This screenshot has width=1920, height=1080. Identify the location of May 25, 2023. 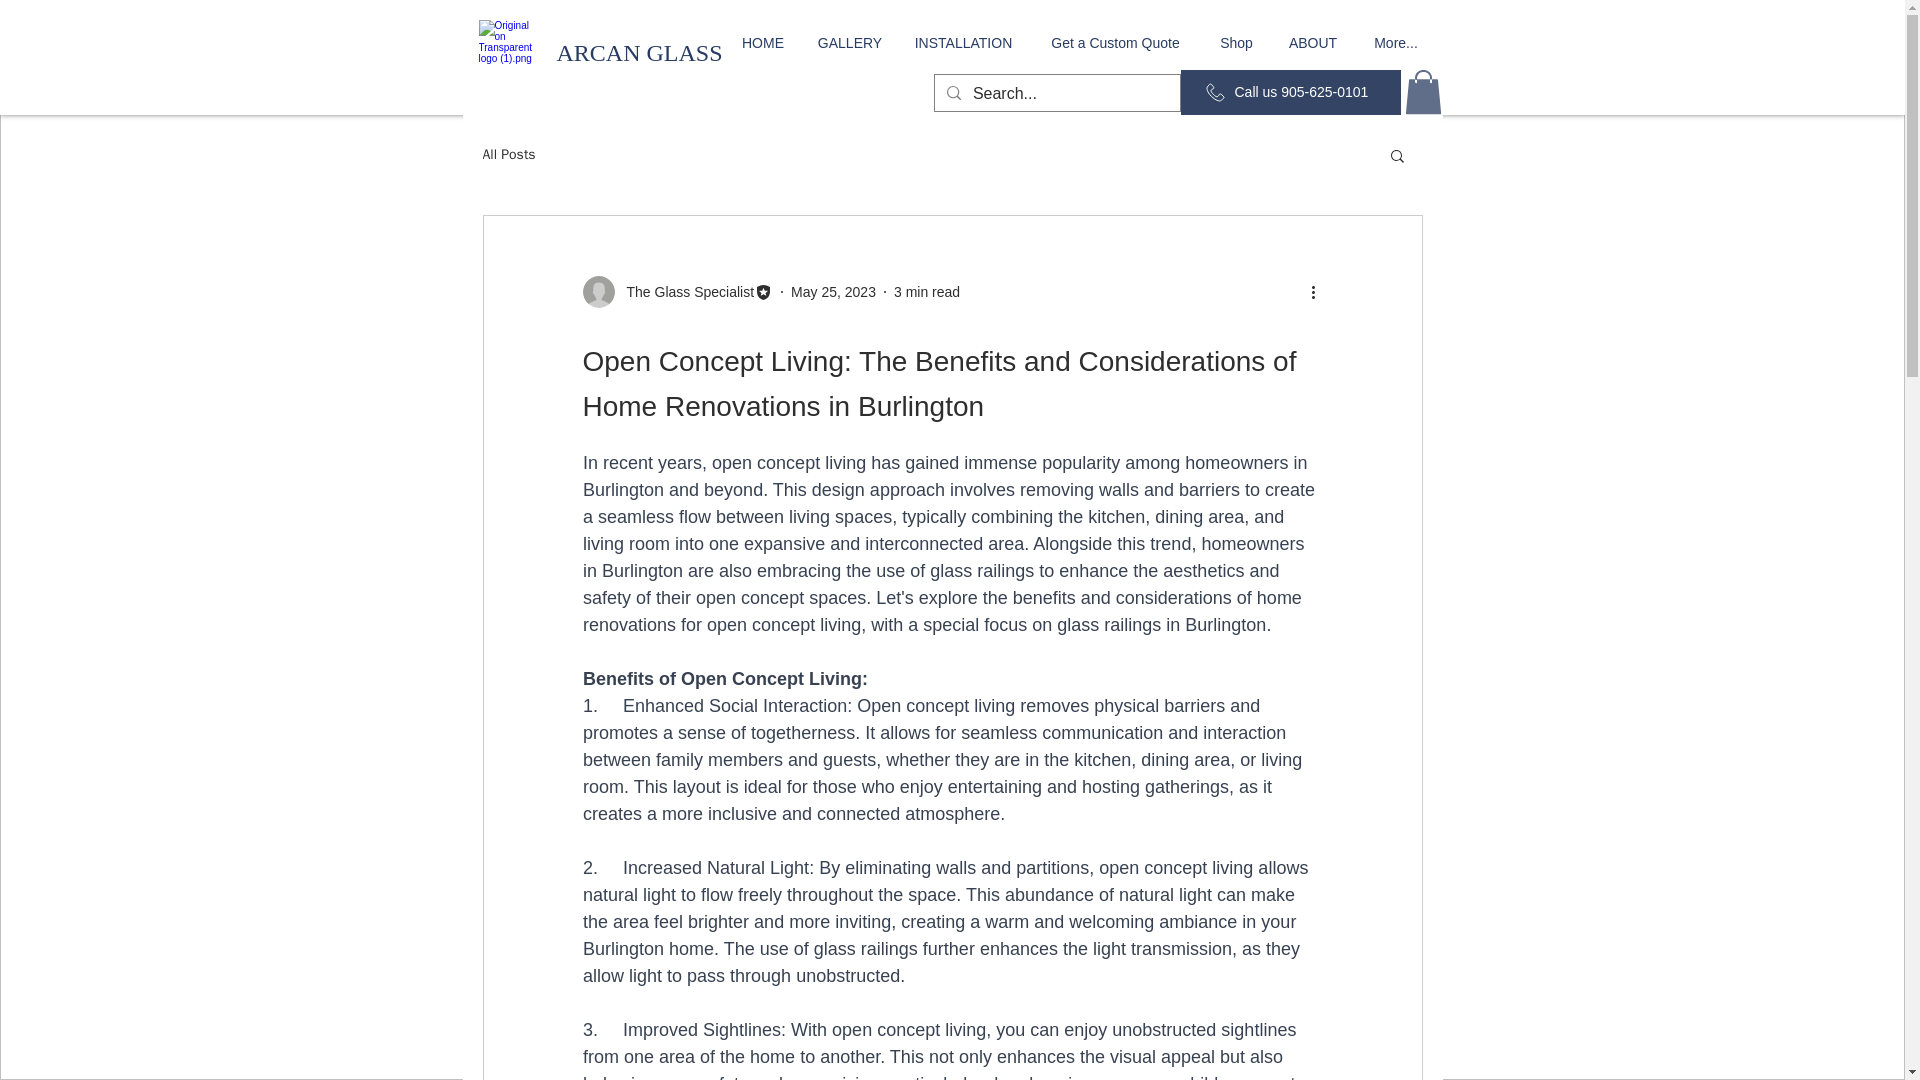
(833, 292).